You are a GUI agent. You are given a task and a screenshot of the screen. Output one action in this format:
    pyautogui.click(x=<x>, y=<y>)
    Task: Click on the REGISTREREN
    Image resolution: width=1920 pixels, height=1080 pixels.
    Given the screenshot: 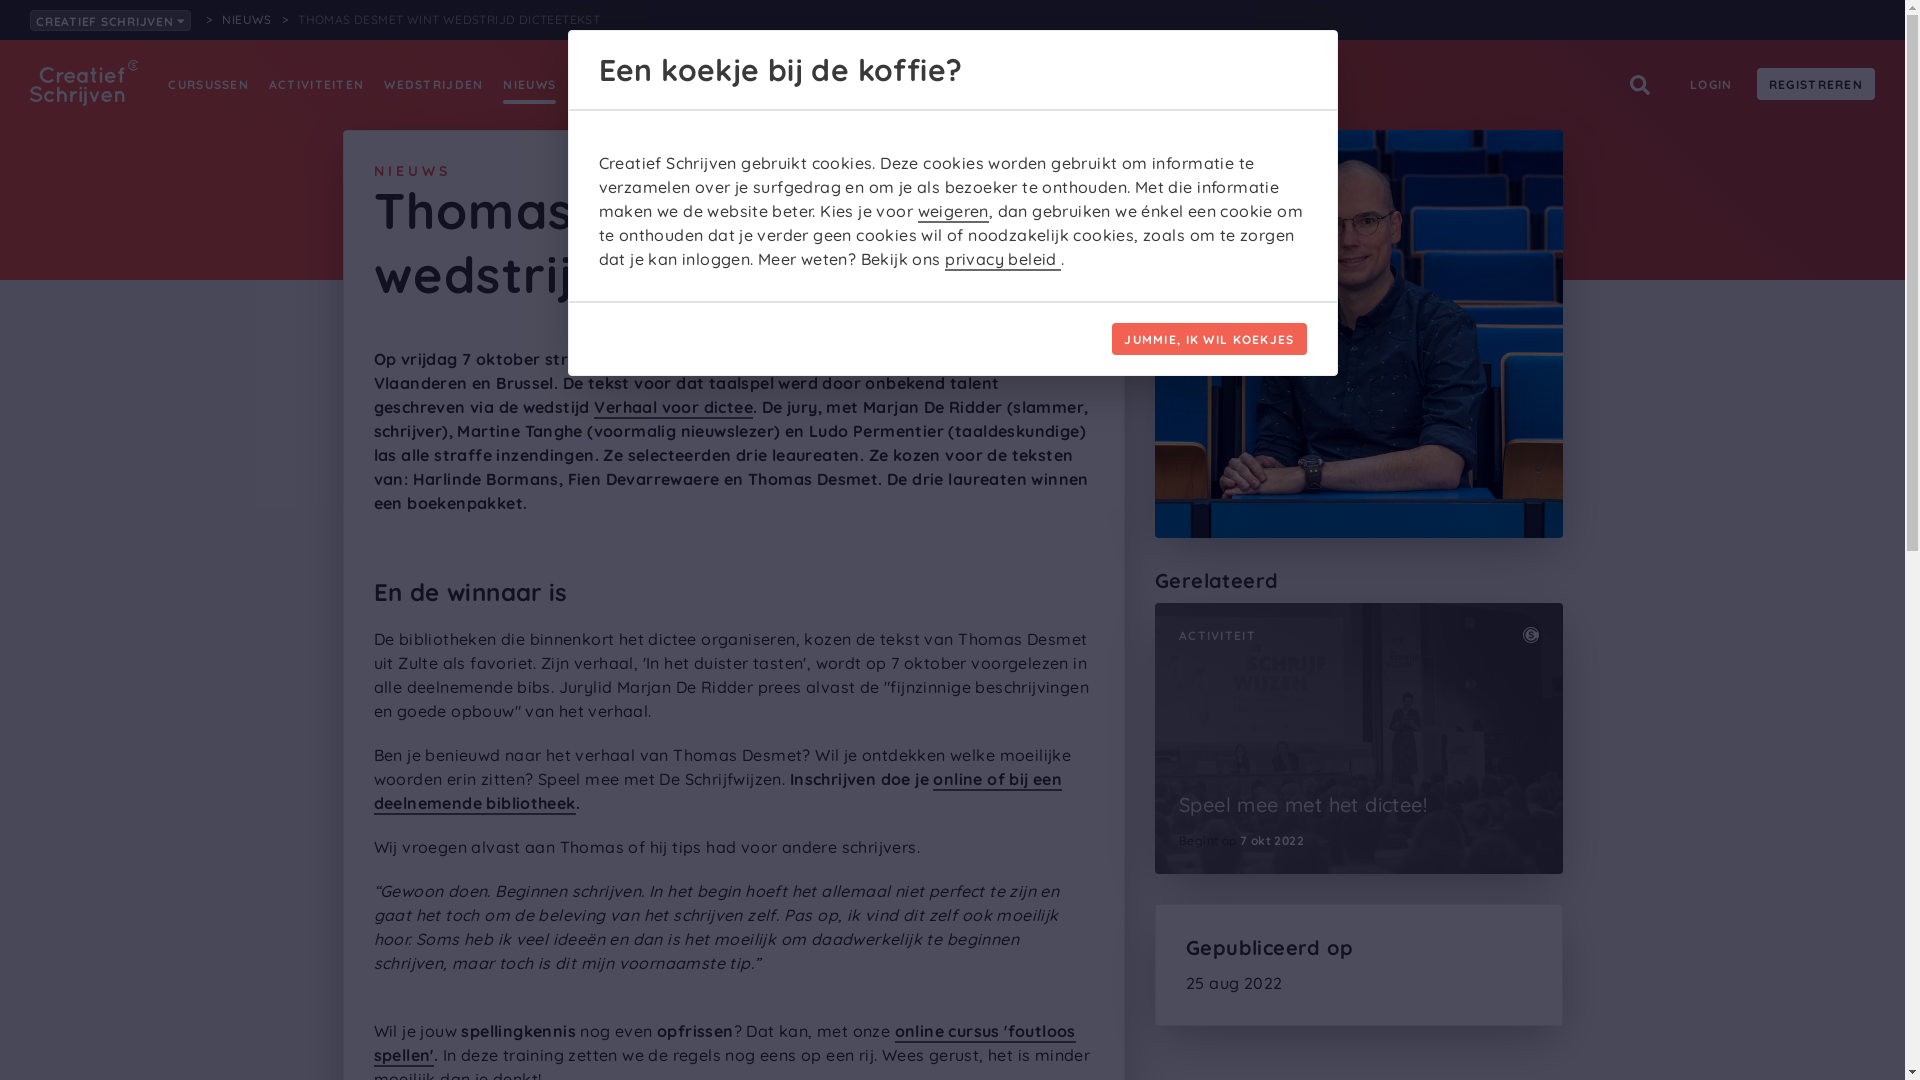 What is the action you would take?
    pyautogui.click(x=1816, y=84)
    